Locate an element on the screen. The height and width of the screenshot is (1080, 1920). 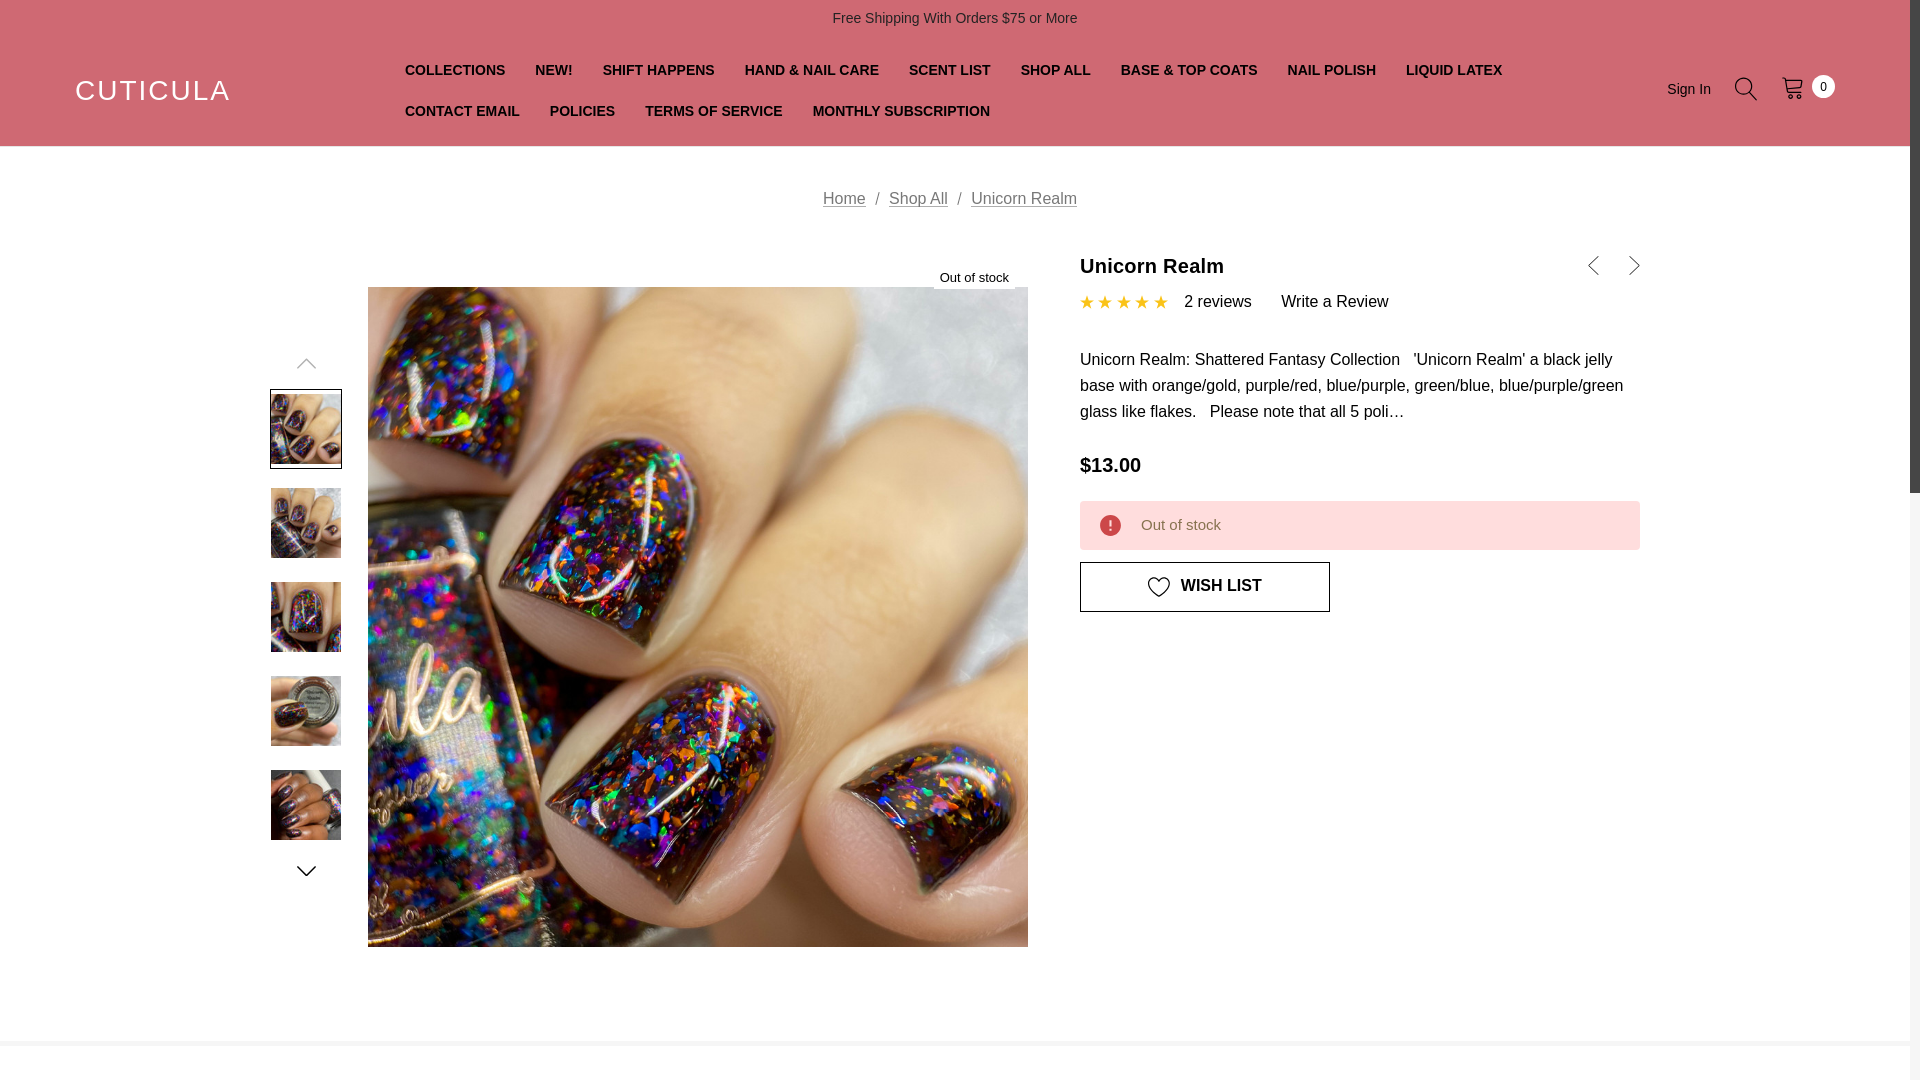
TERMS OF SERVICE is located at coordinates (712, 110).